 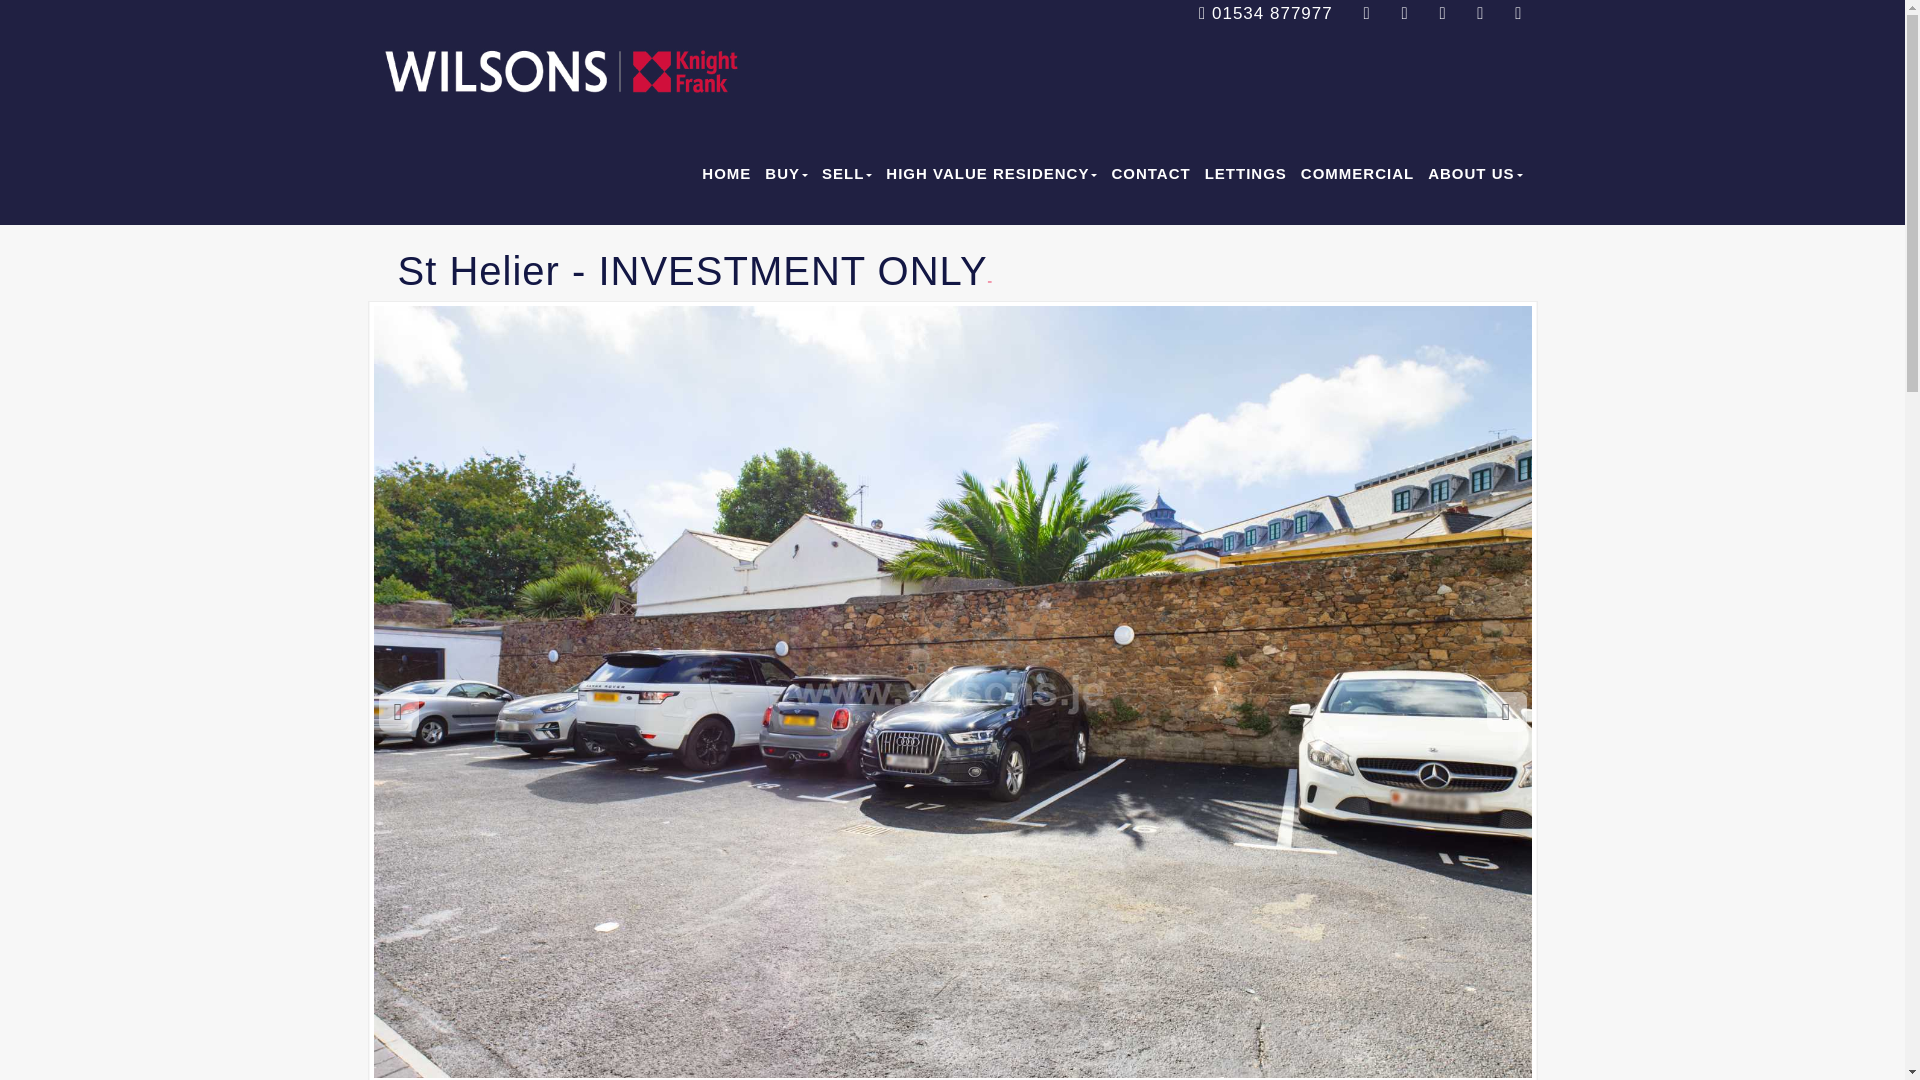 What do you see at coordinates (1442, 13) in the screenshot?
I see `Facebook` at bounding box center [1442, 13].